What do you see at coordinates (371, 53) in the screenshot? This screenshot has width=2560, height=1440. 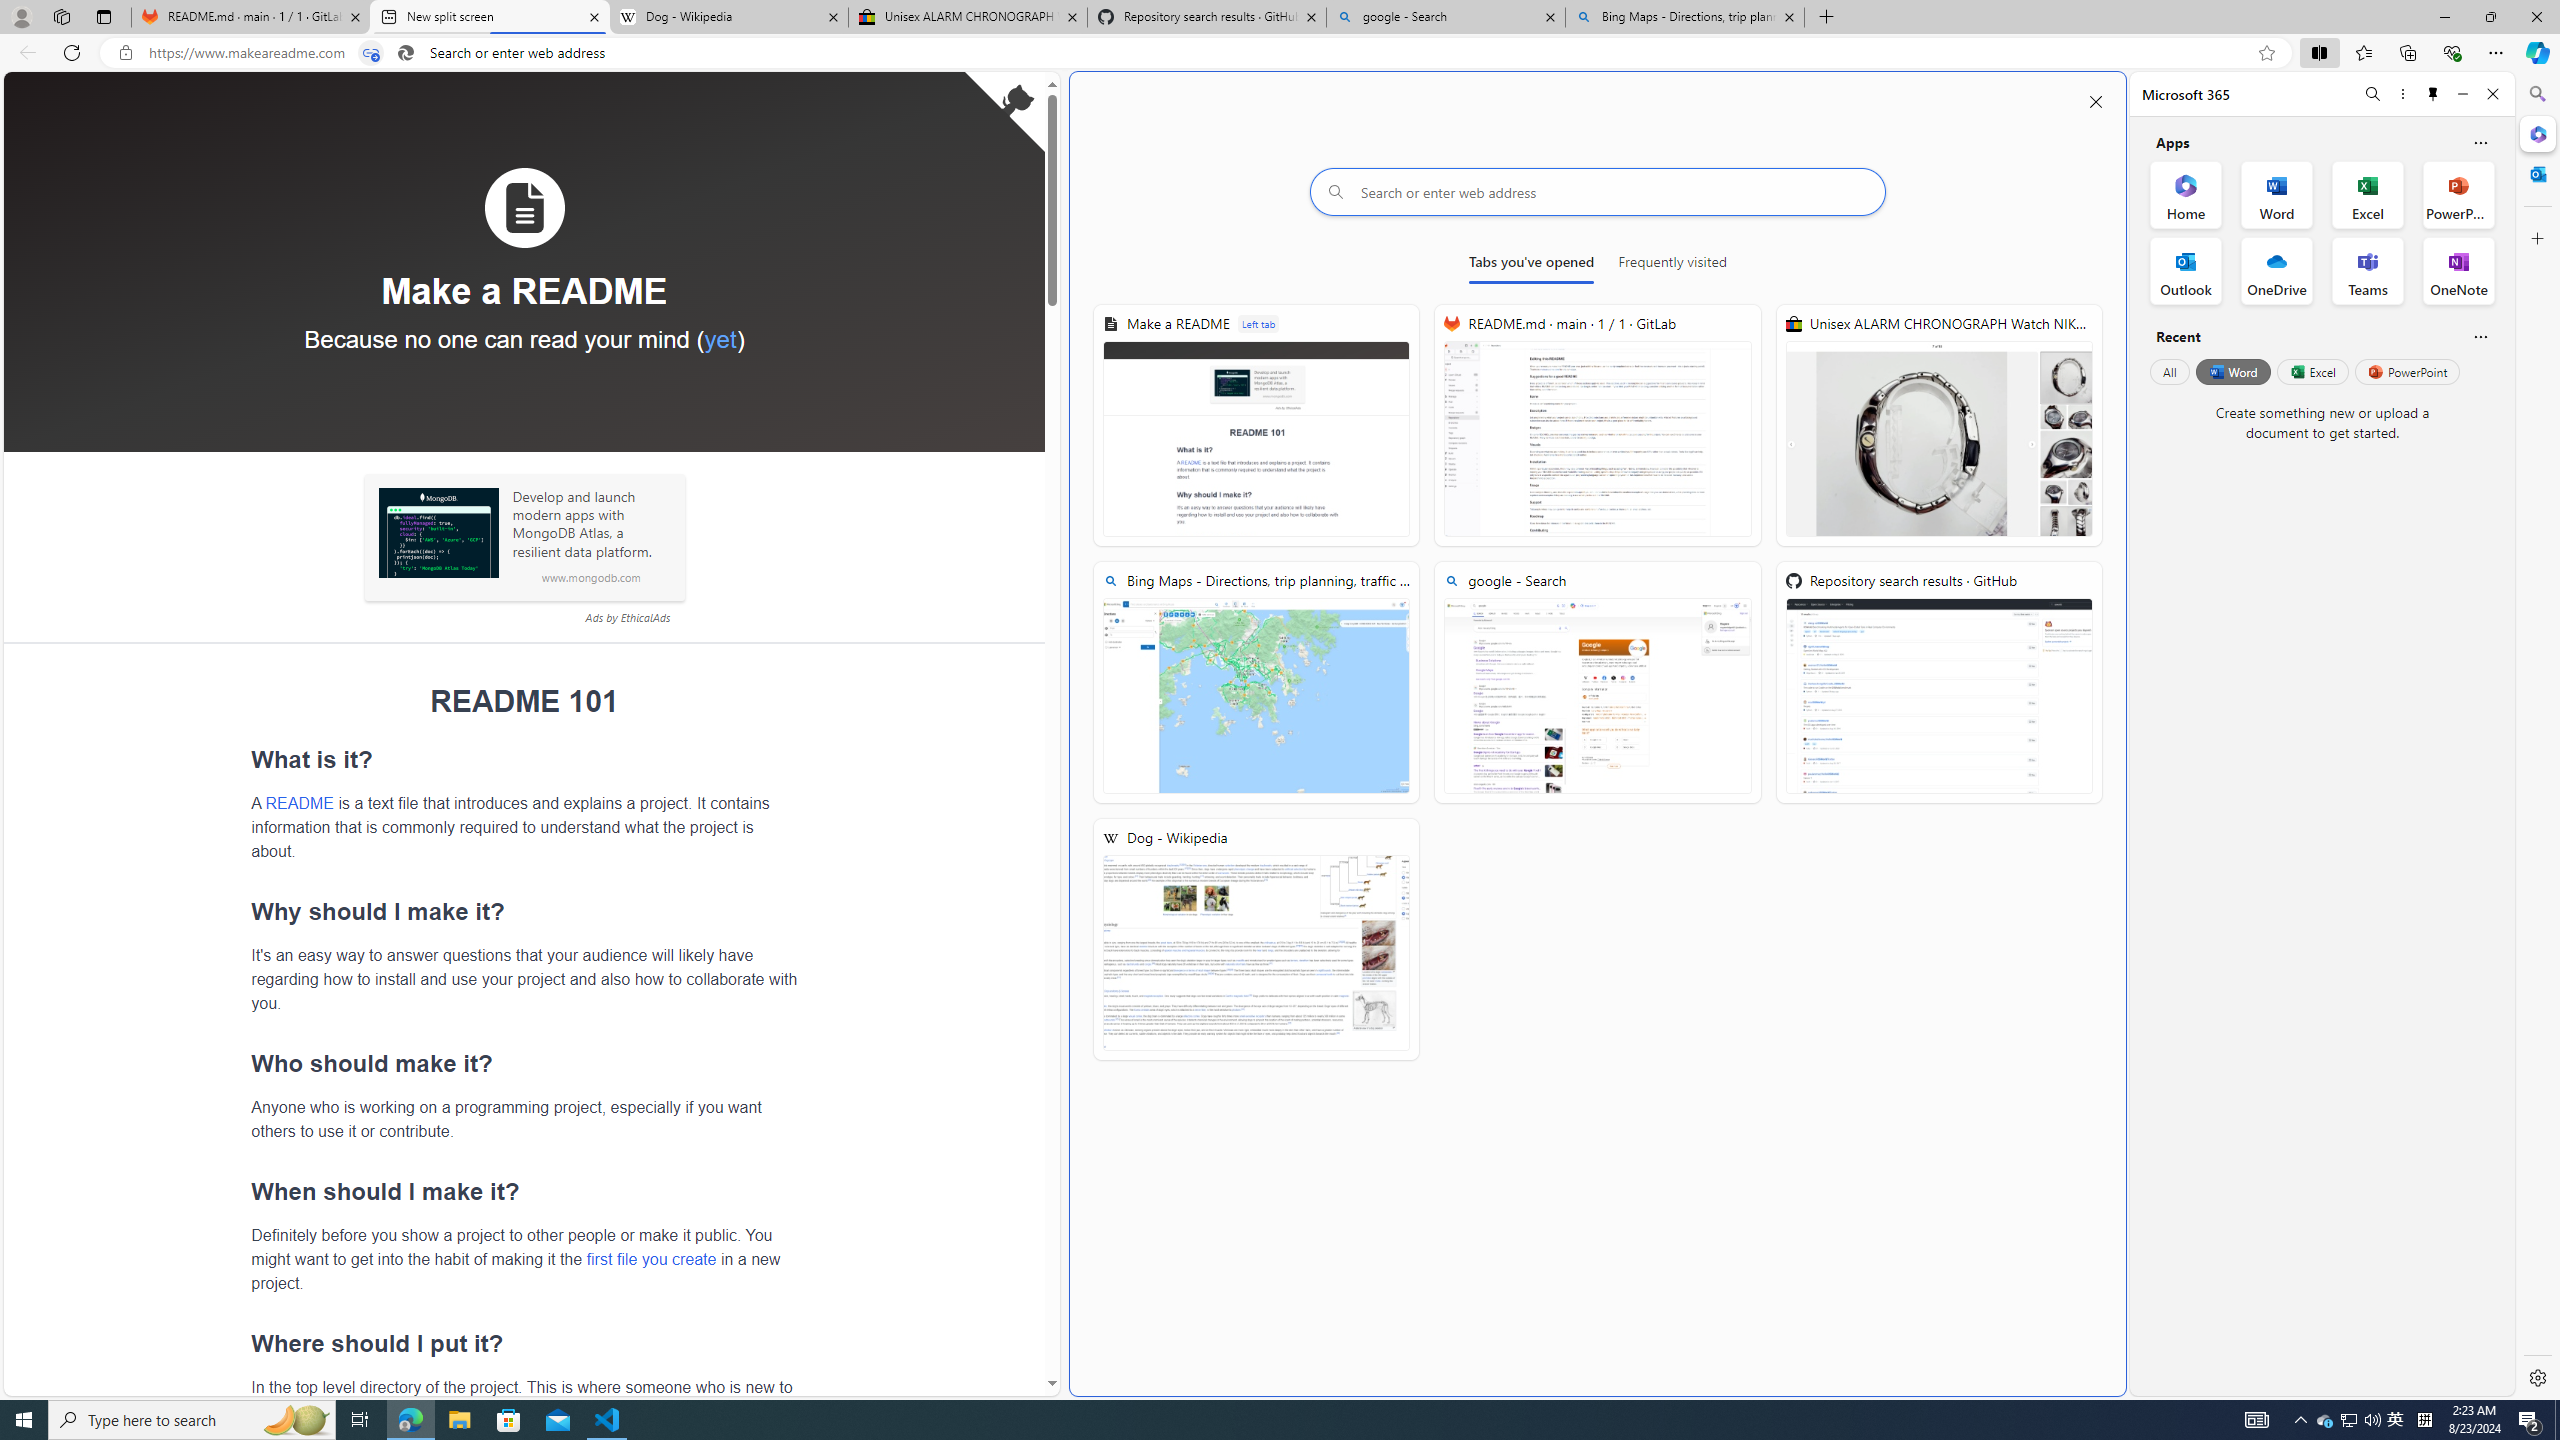 I see `Tabs in split screen` at bounding box center [371, 53].